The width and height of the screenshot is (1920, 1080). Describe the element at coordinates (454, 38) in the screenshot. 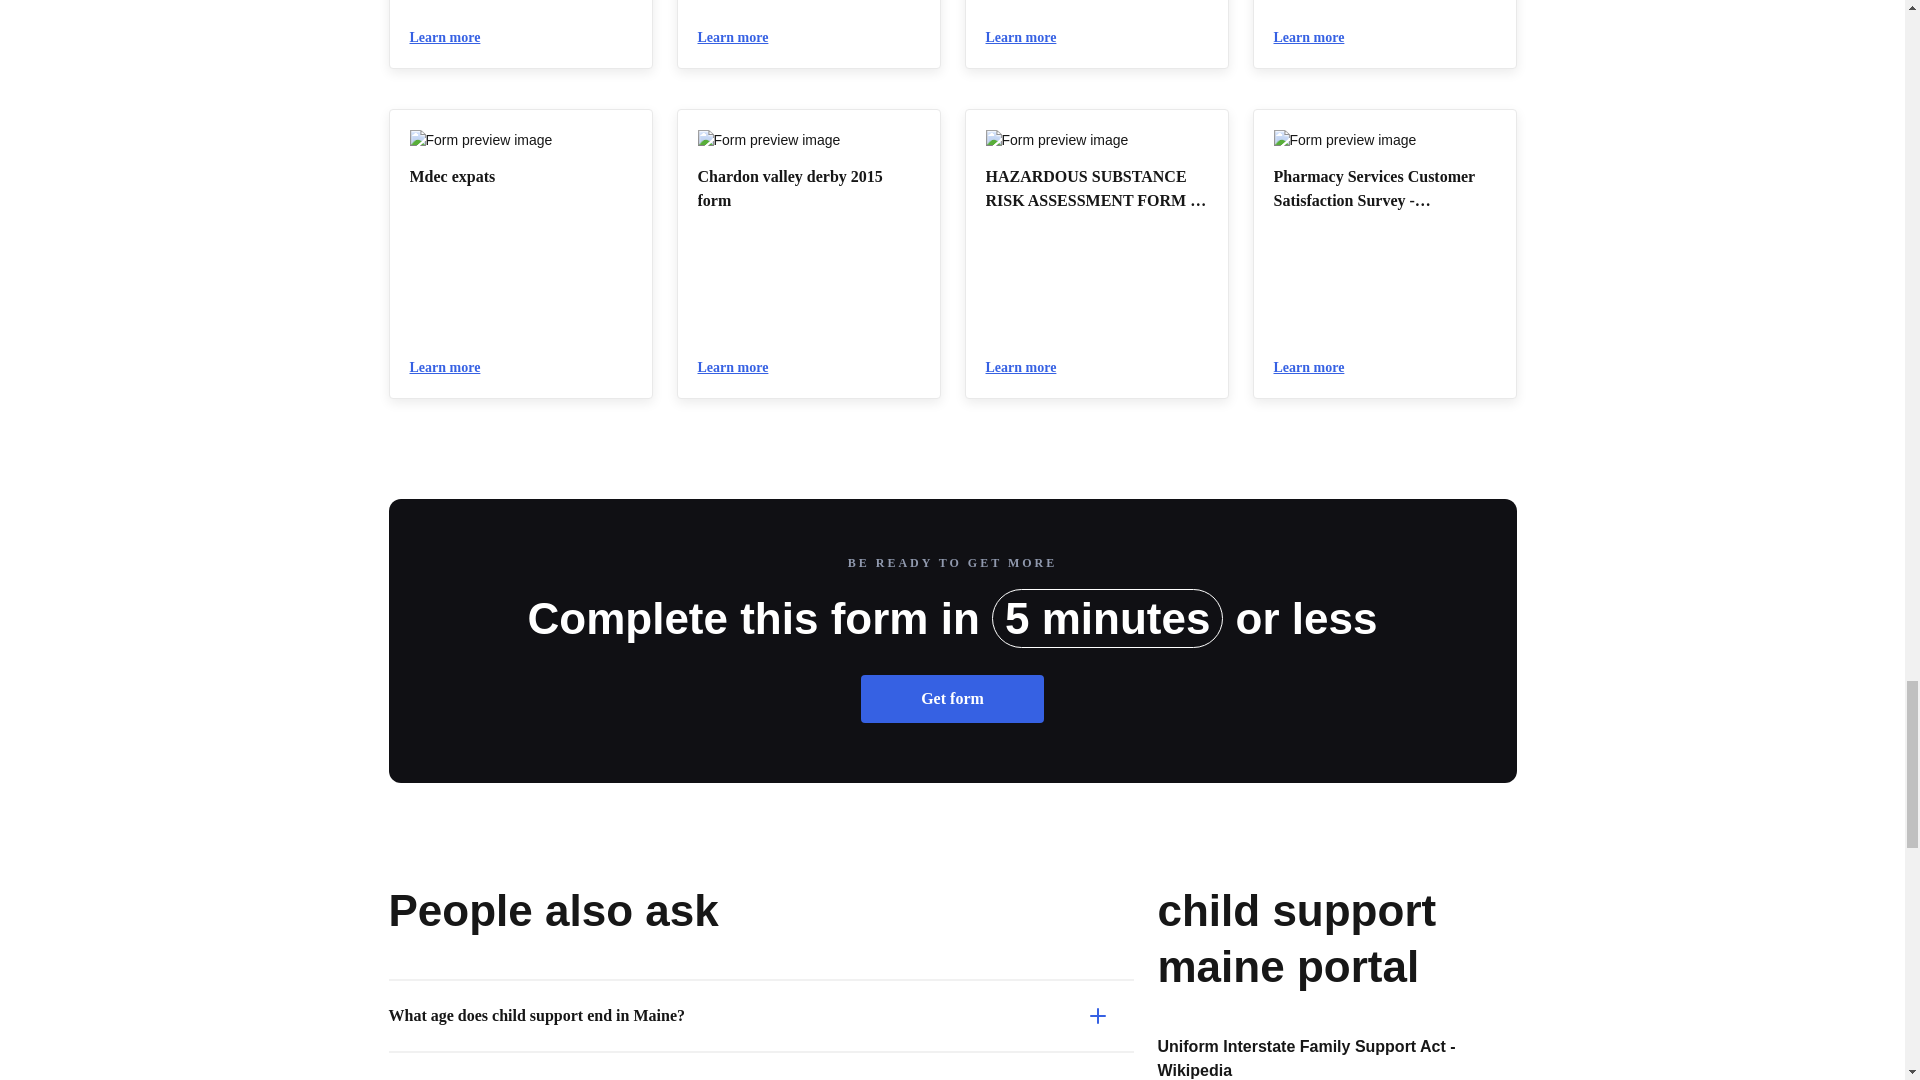

I see `Learn more` at that location.